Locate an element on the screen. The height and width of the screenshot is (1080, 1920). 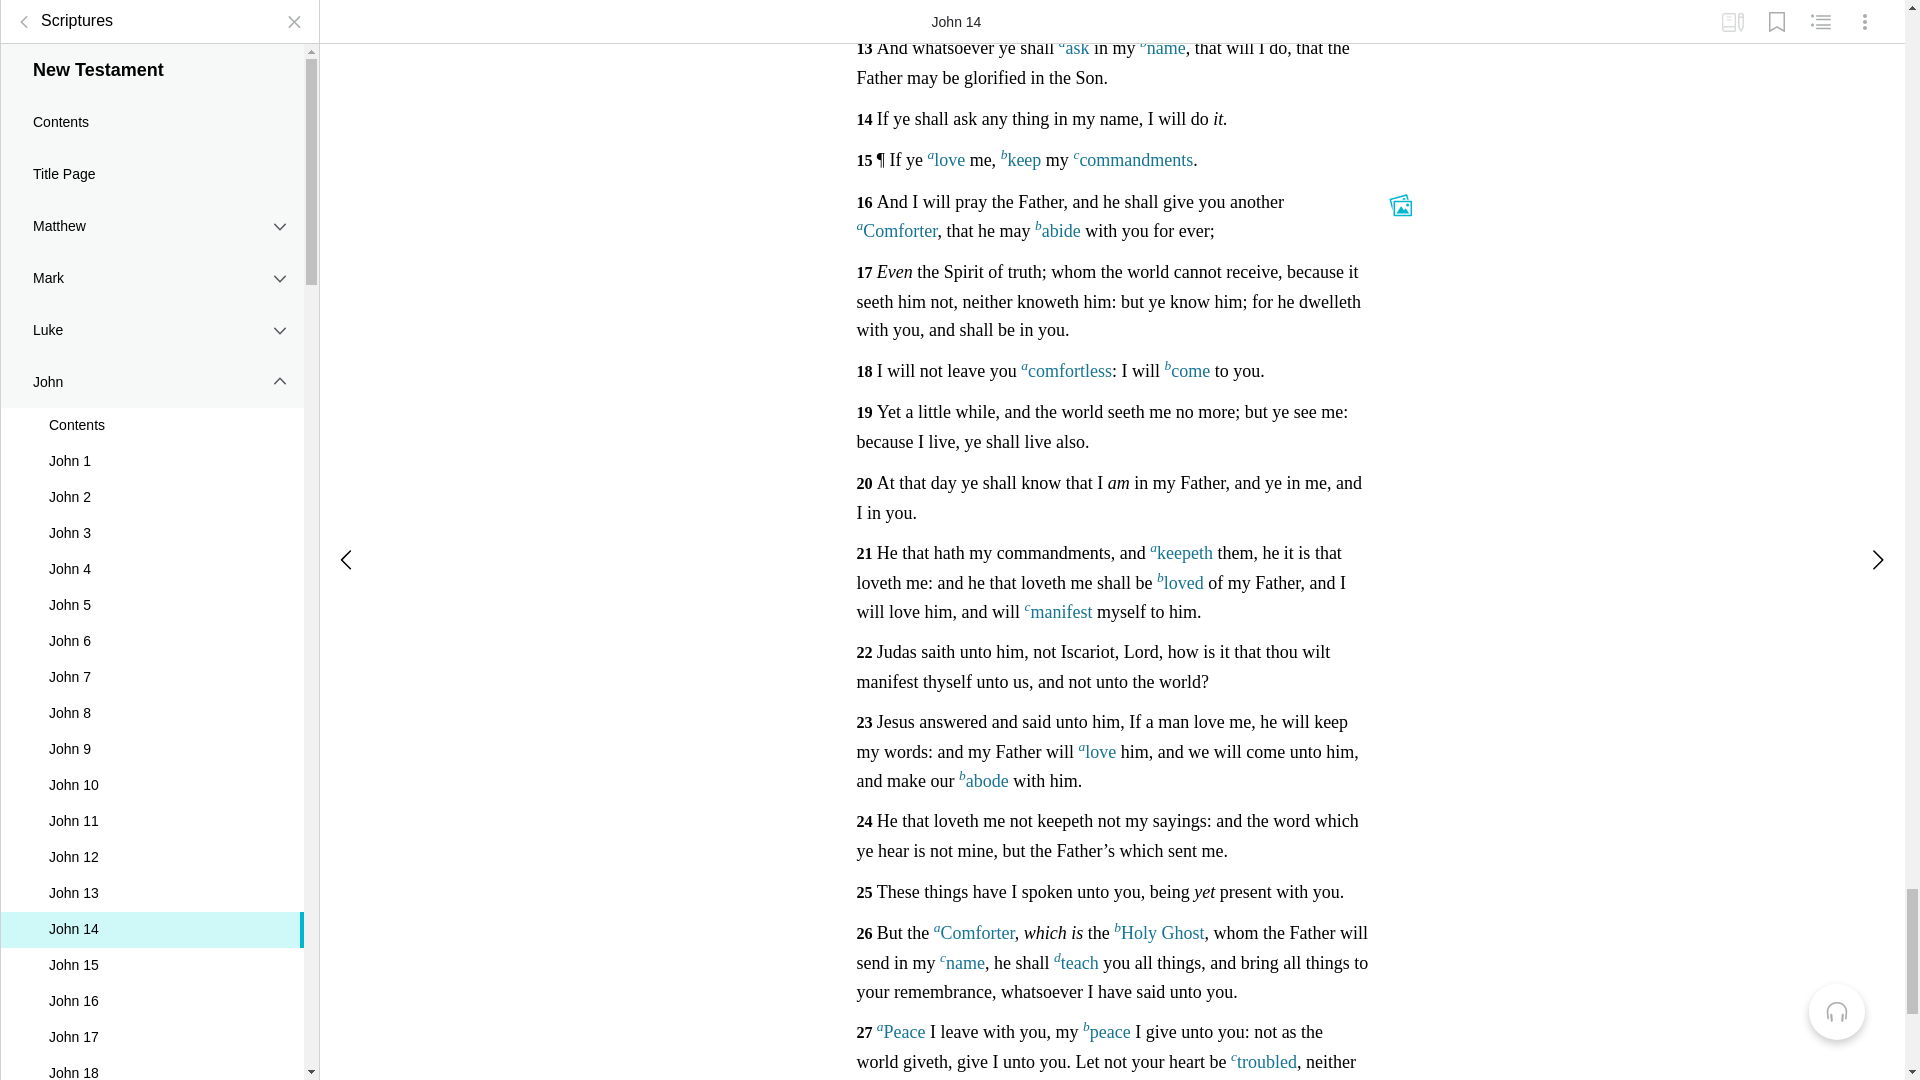
1 Thessalonians is located at coordinates (152, 546).